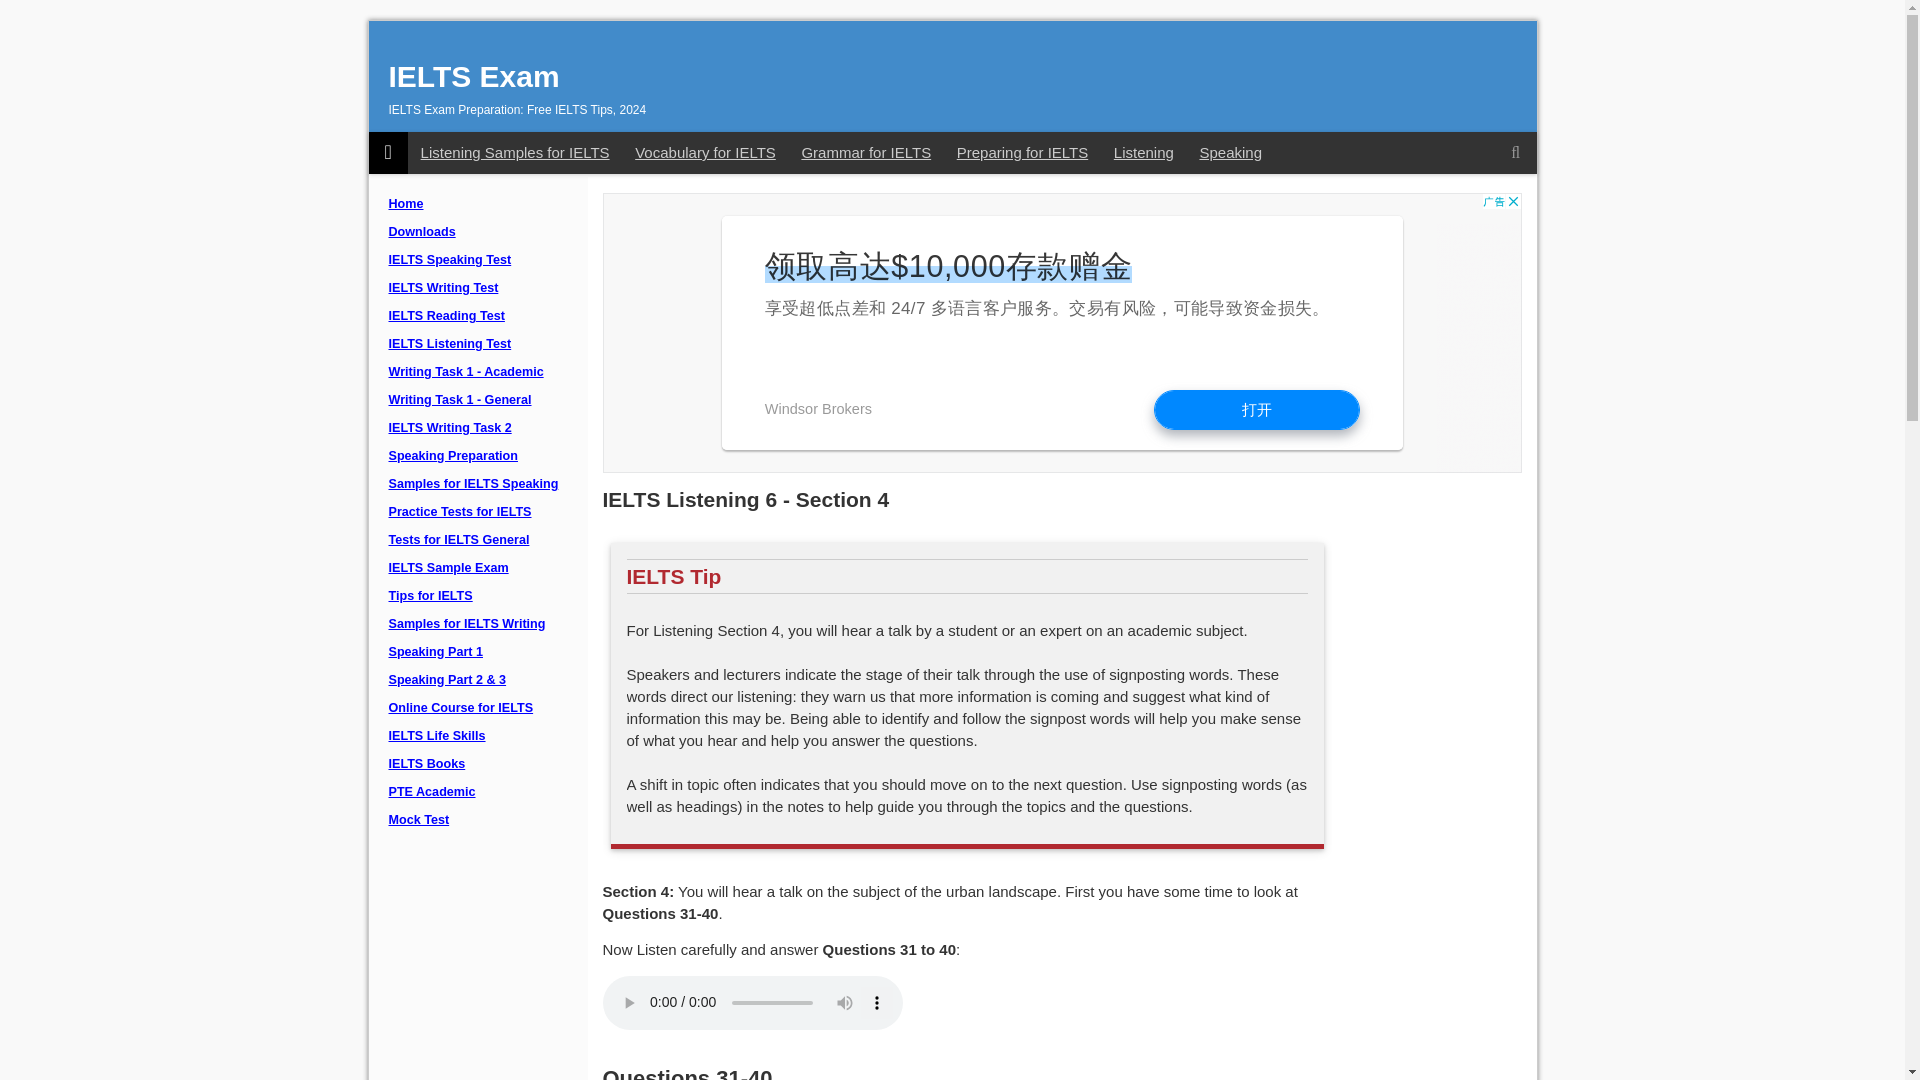 The height and width of the screenshot is (1080, 1920). I want to click on Speaking Part 1, so click(478, 653).